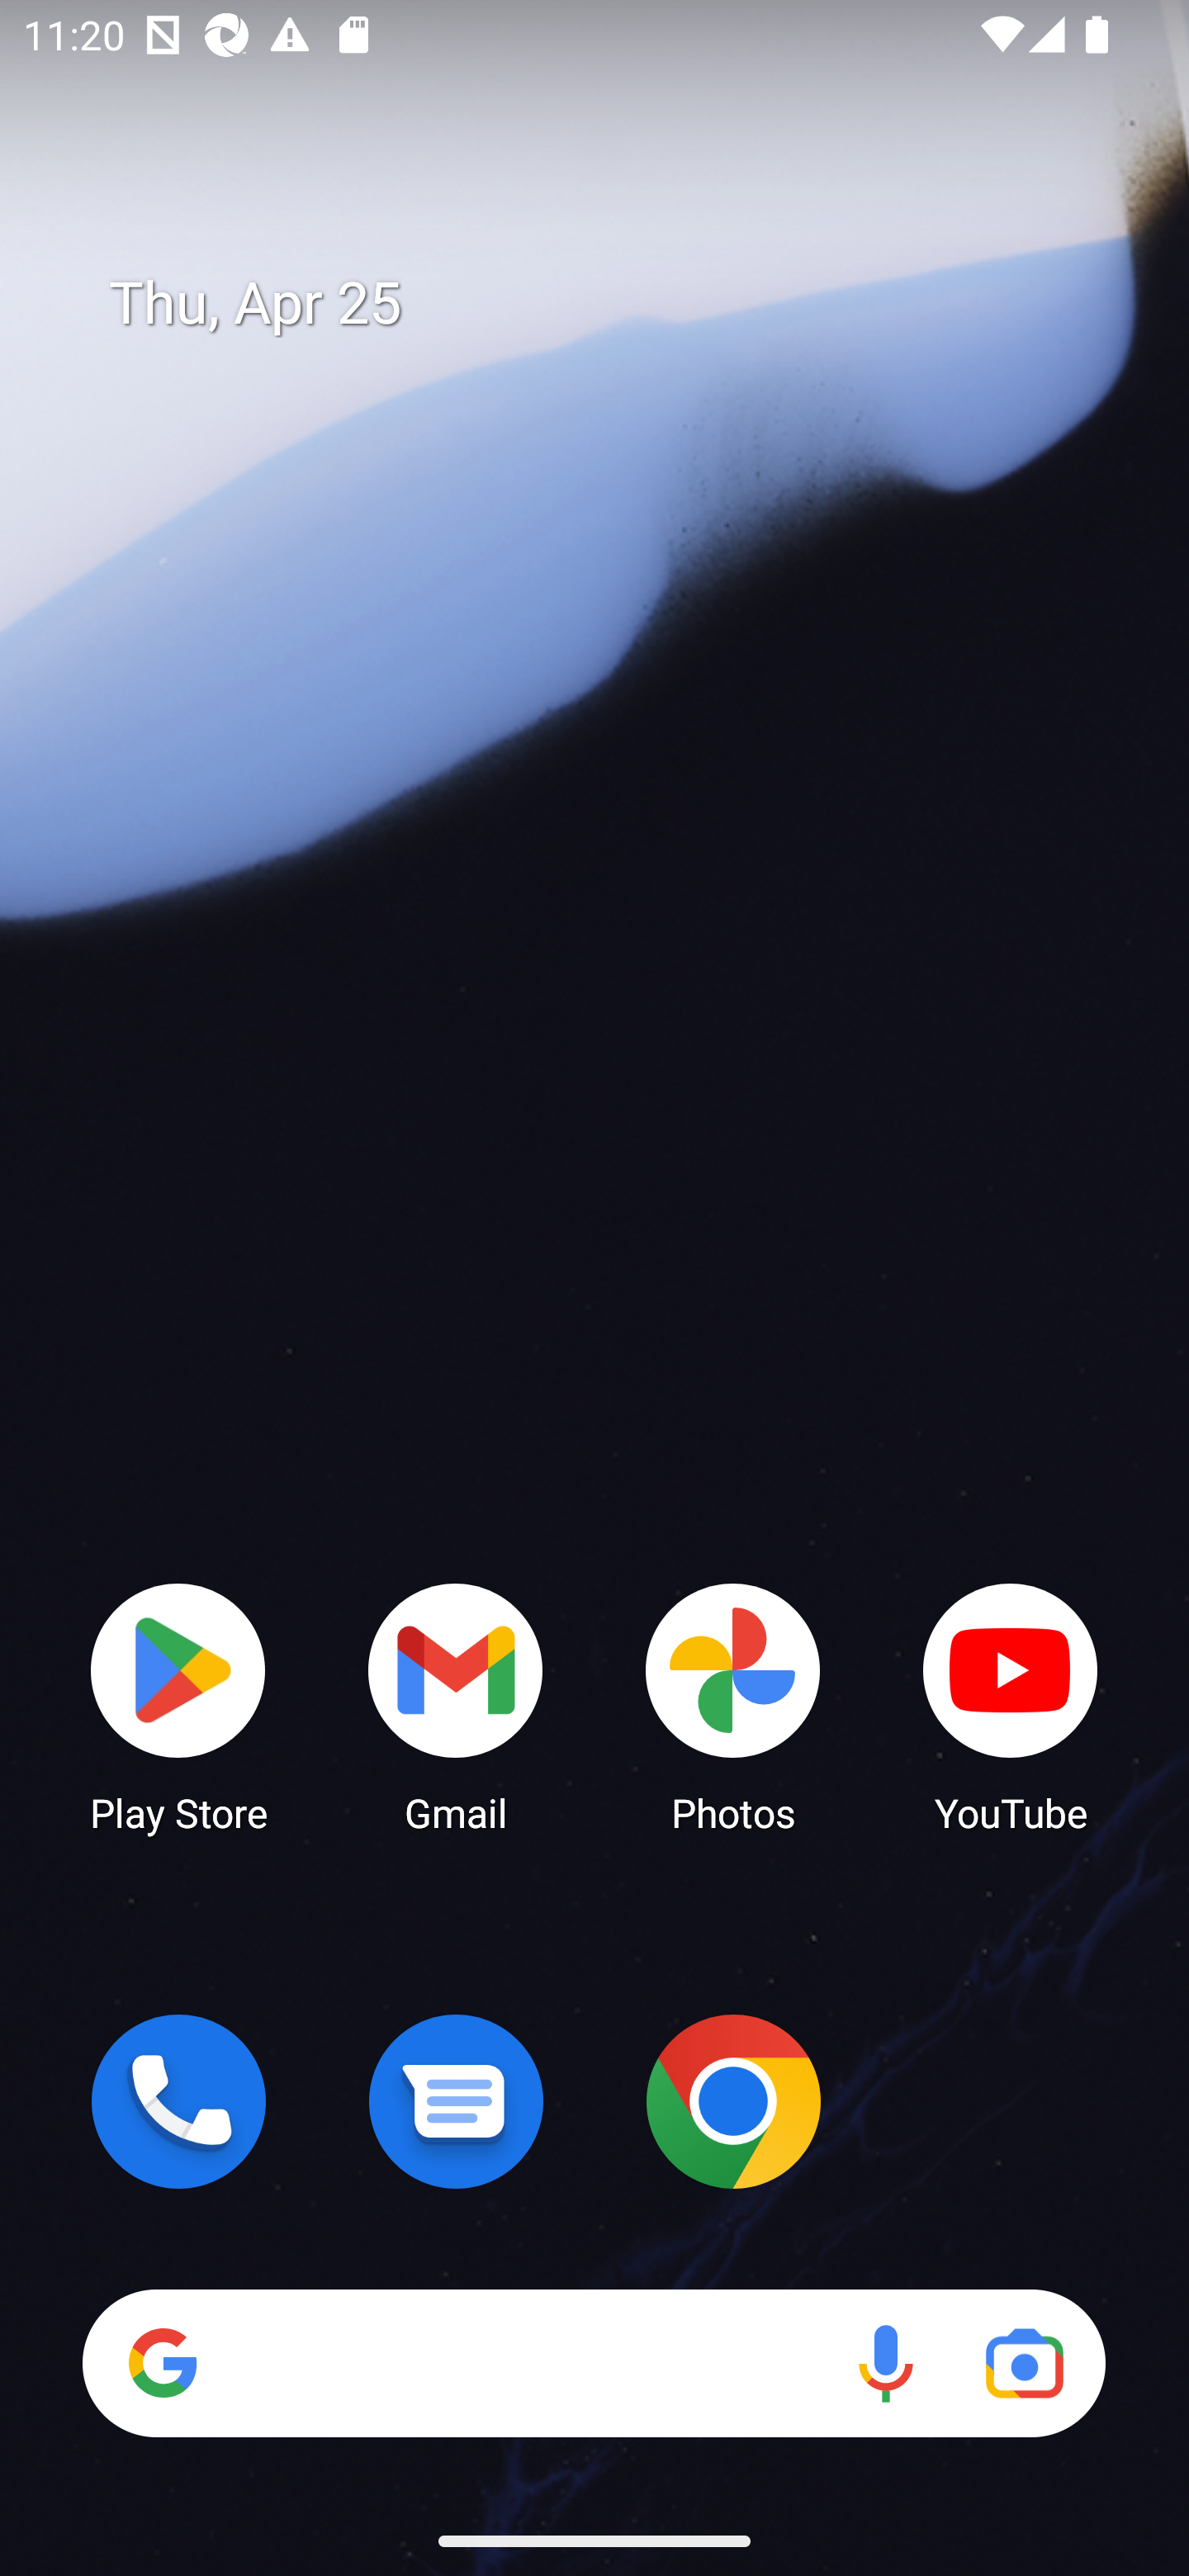 The image size is (1189, 2576). I want to click on Thu, Apr 25, so click(618, 304).